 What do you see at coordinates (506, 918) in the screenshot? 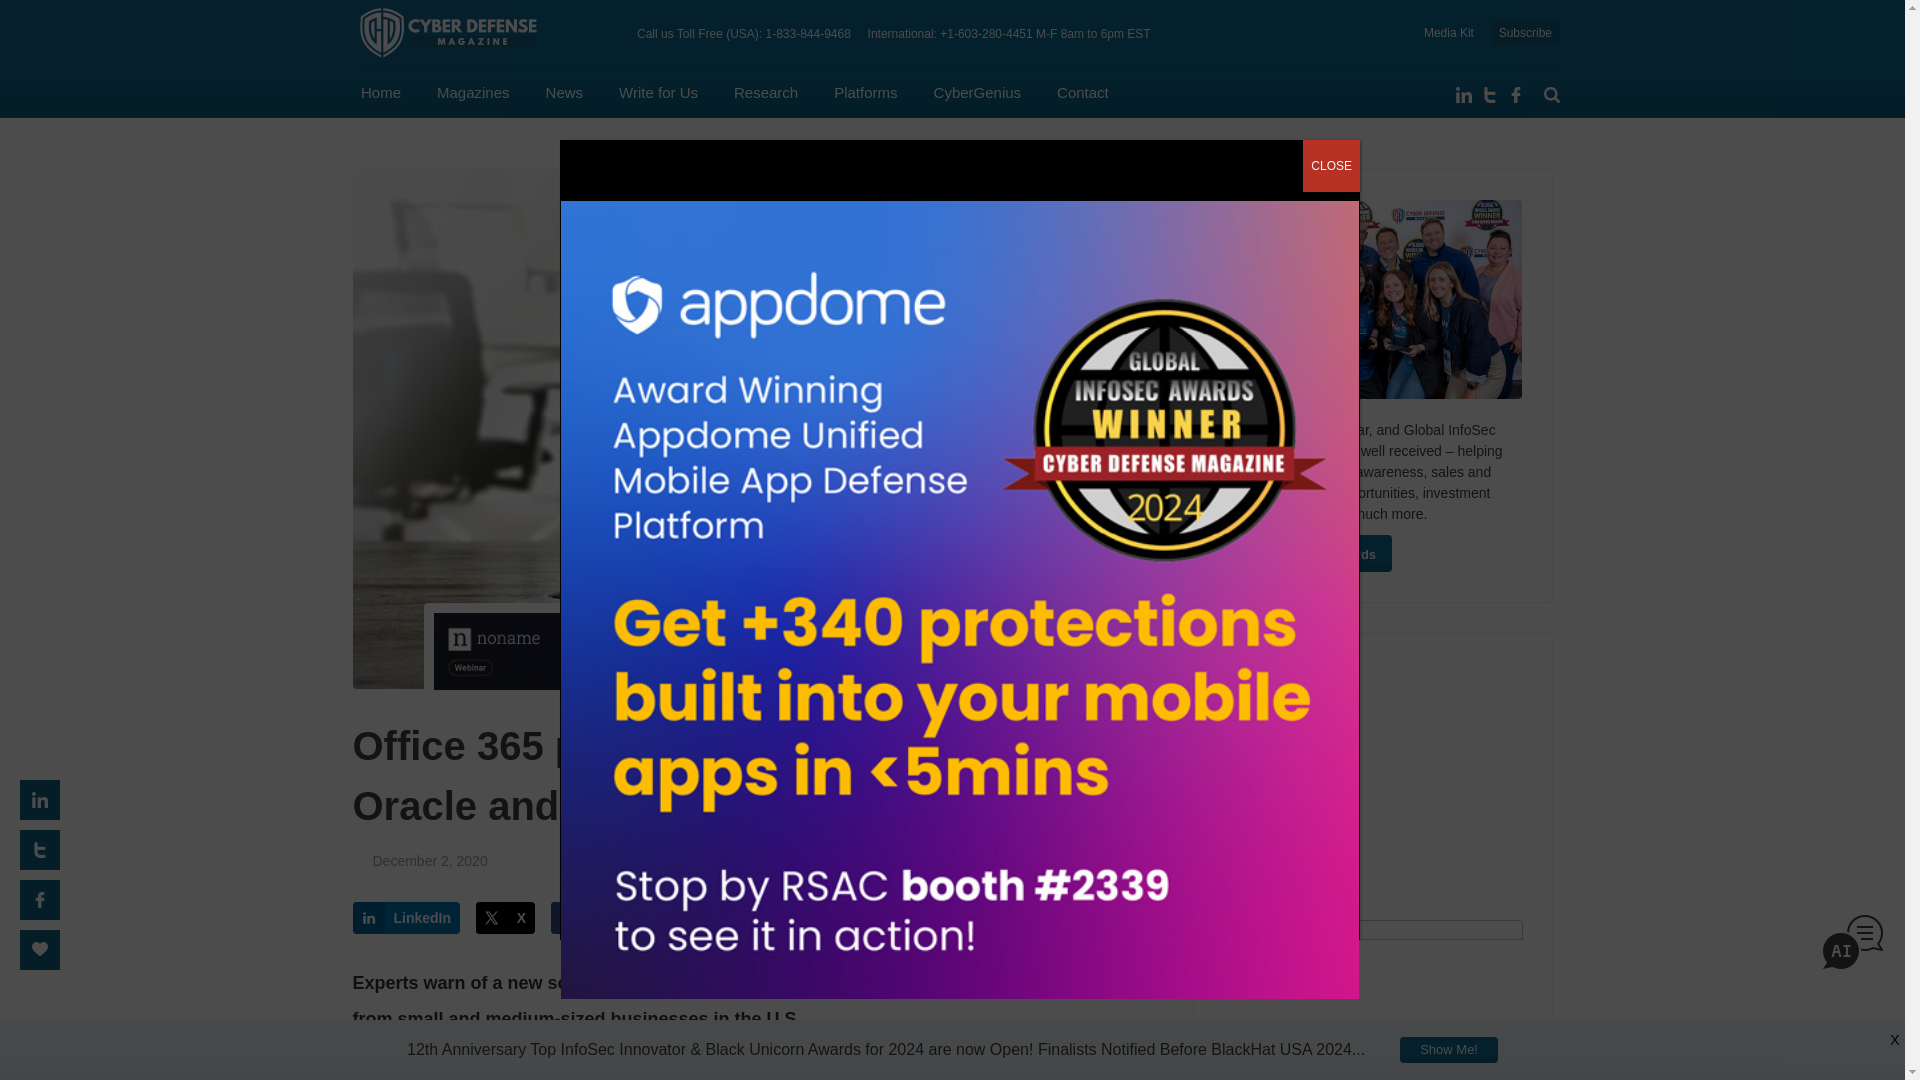
I see `Share on X` at bounding box center [506, 918].